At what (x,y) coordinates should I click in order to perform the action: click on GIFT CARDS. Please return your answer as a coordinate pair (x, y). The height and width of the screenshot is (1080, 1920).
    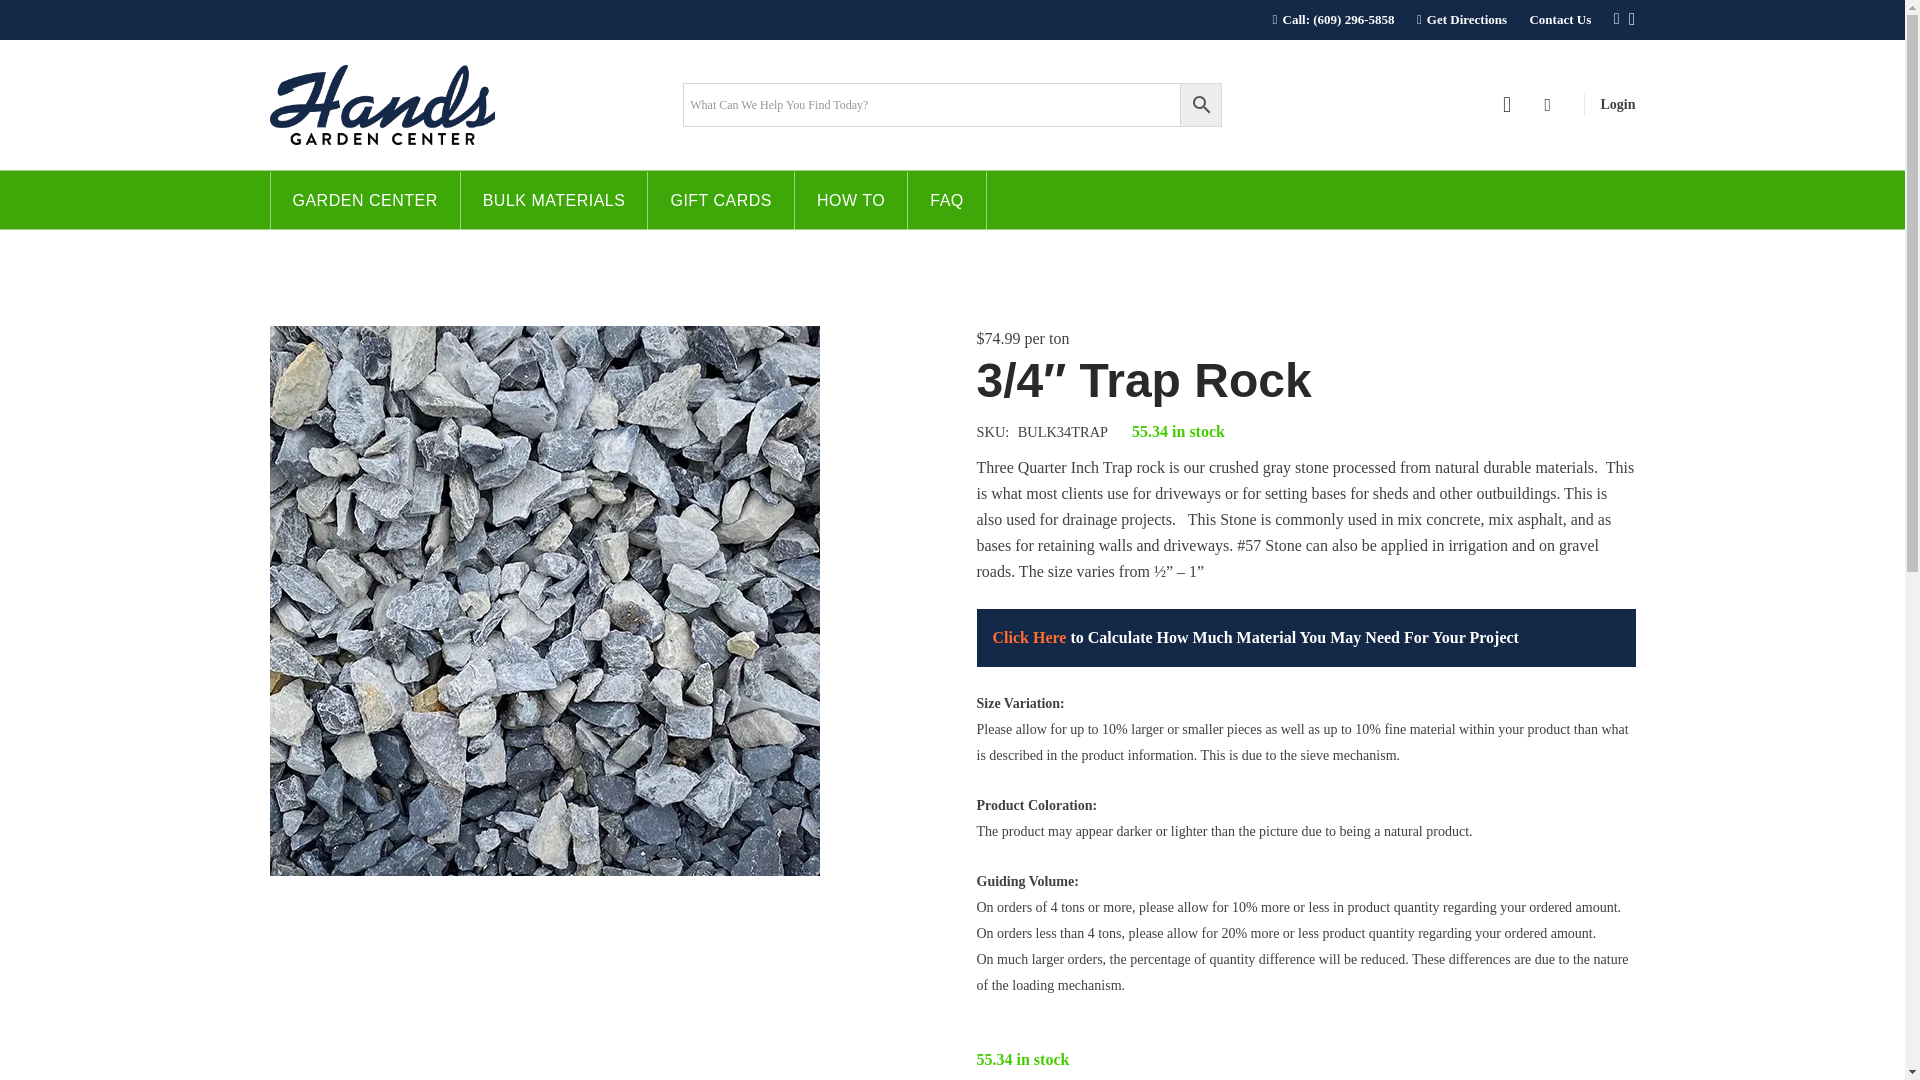
    Looking at the image, I should click on (721, 200).